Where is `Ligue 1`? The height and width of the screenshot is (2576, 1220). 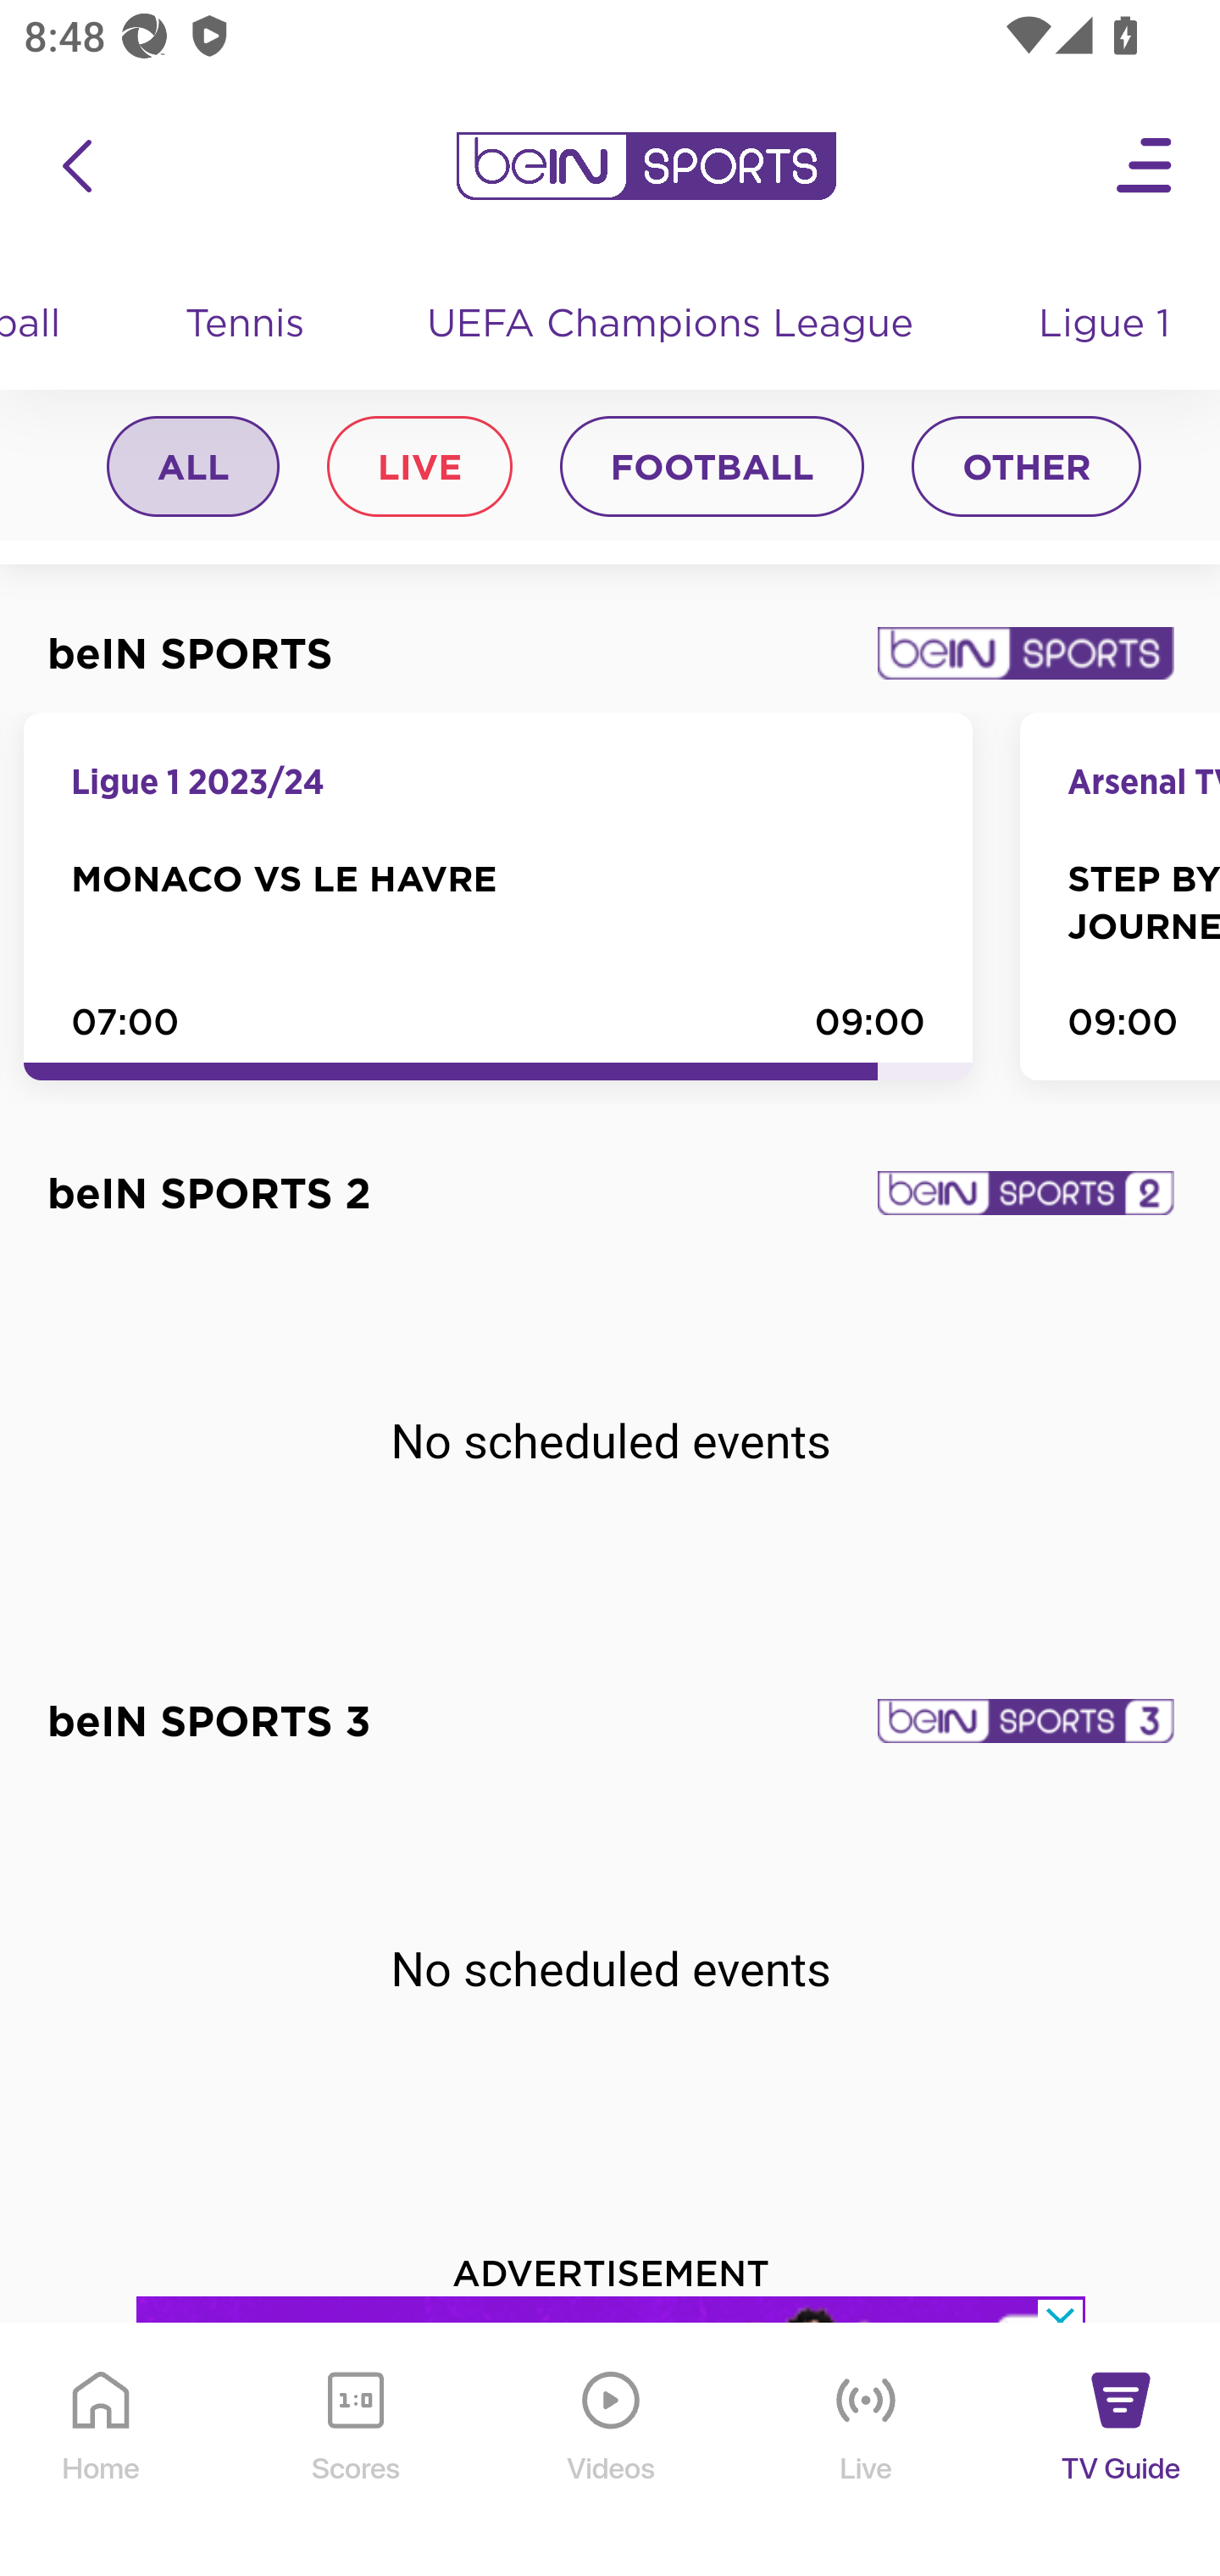 Ligue 1 is located at coordinates (1106, 327).